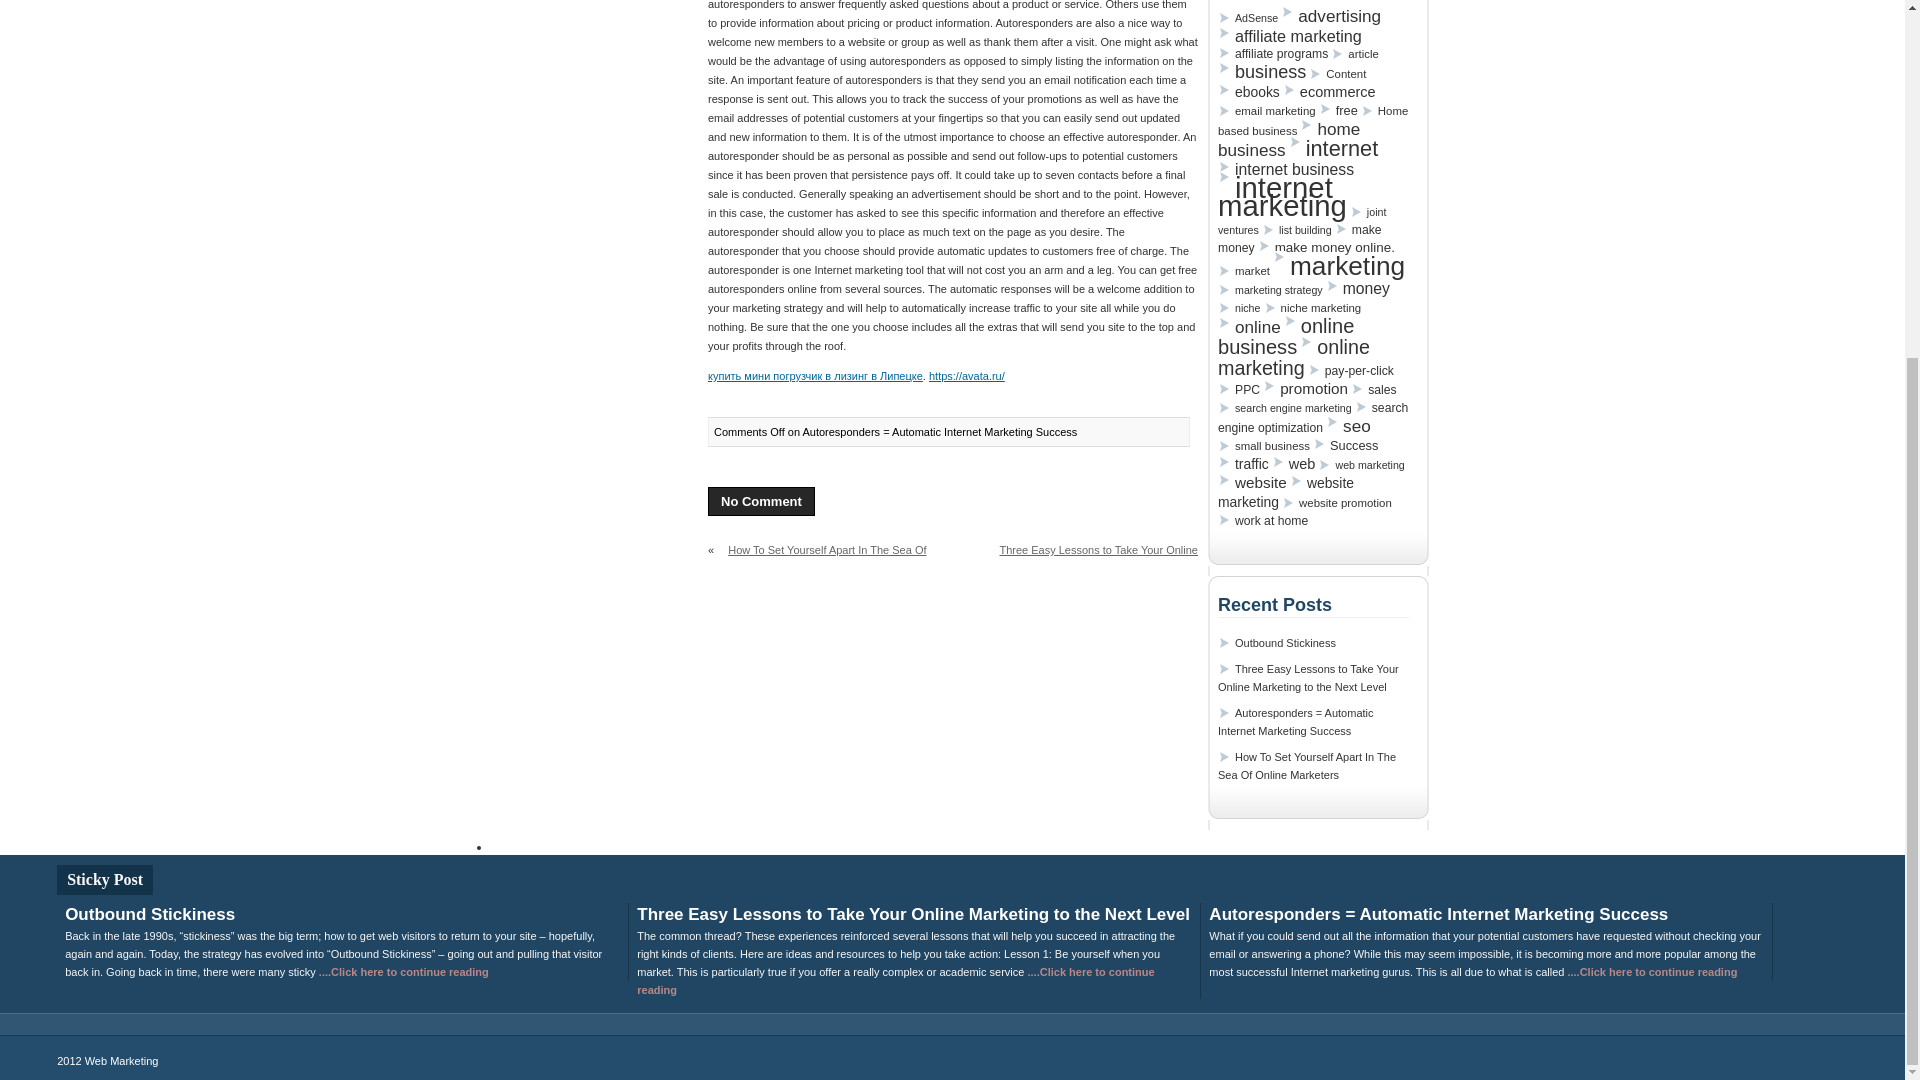 This screenshot has height=1080, width=1920. I want to click on business, so click(1261, 72).